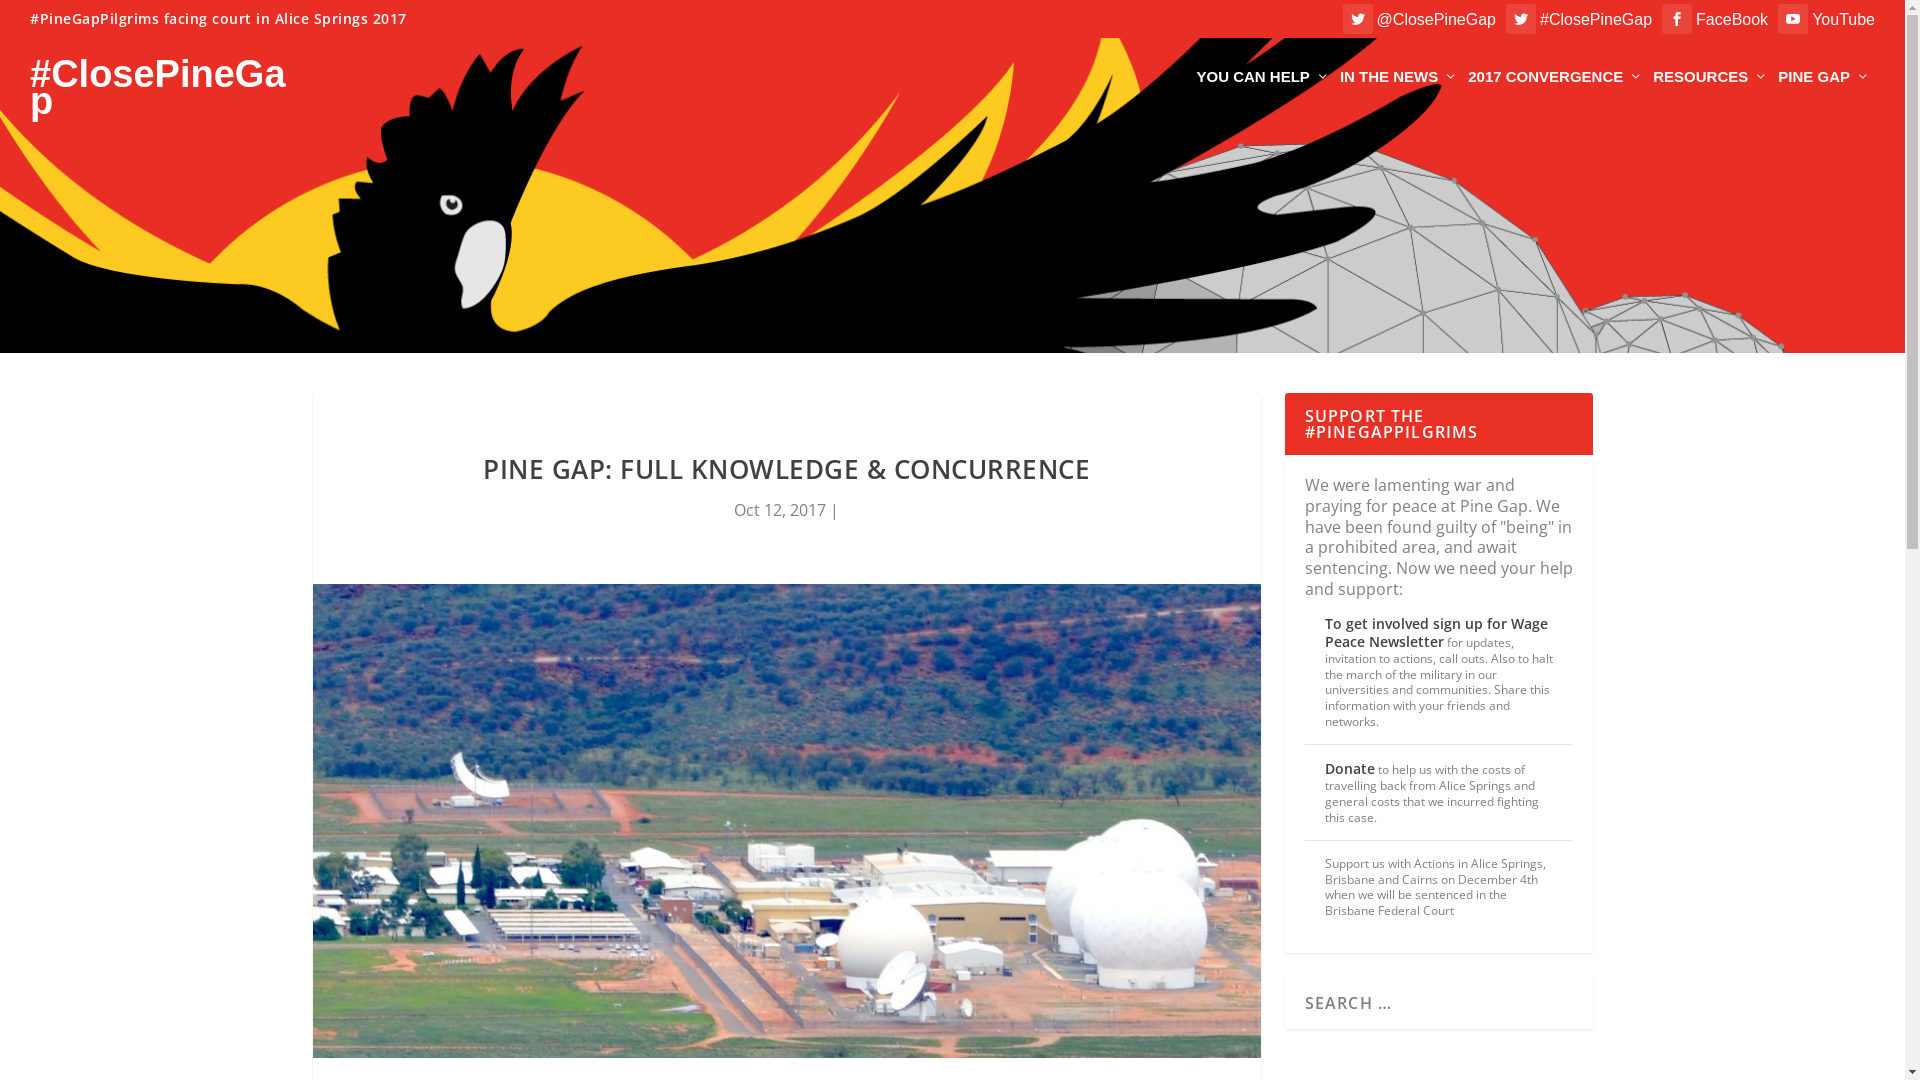 The height and width of the screenshot is (1080, 1920). I want to click on #ClosePineGap, so click(169, 78).